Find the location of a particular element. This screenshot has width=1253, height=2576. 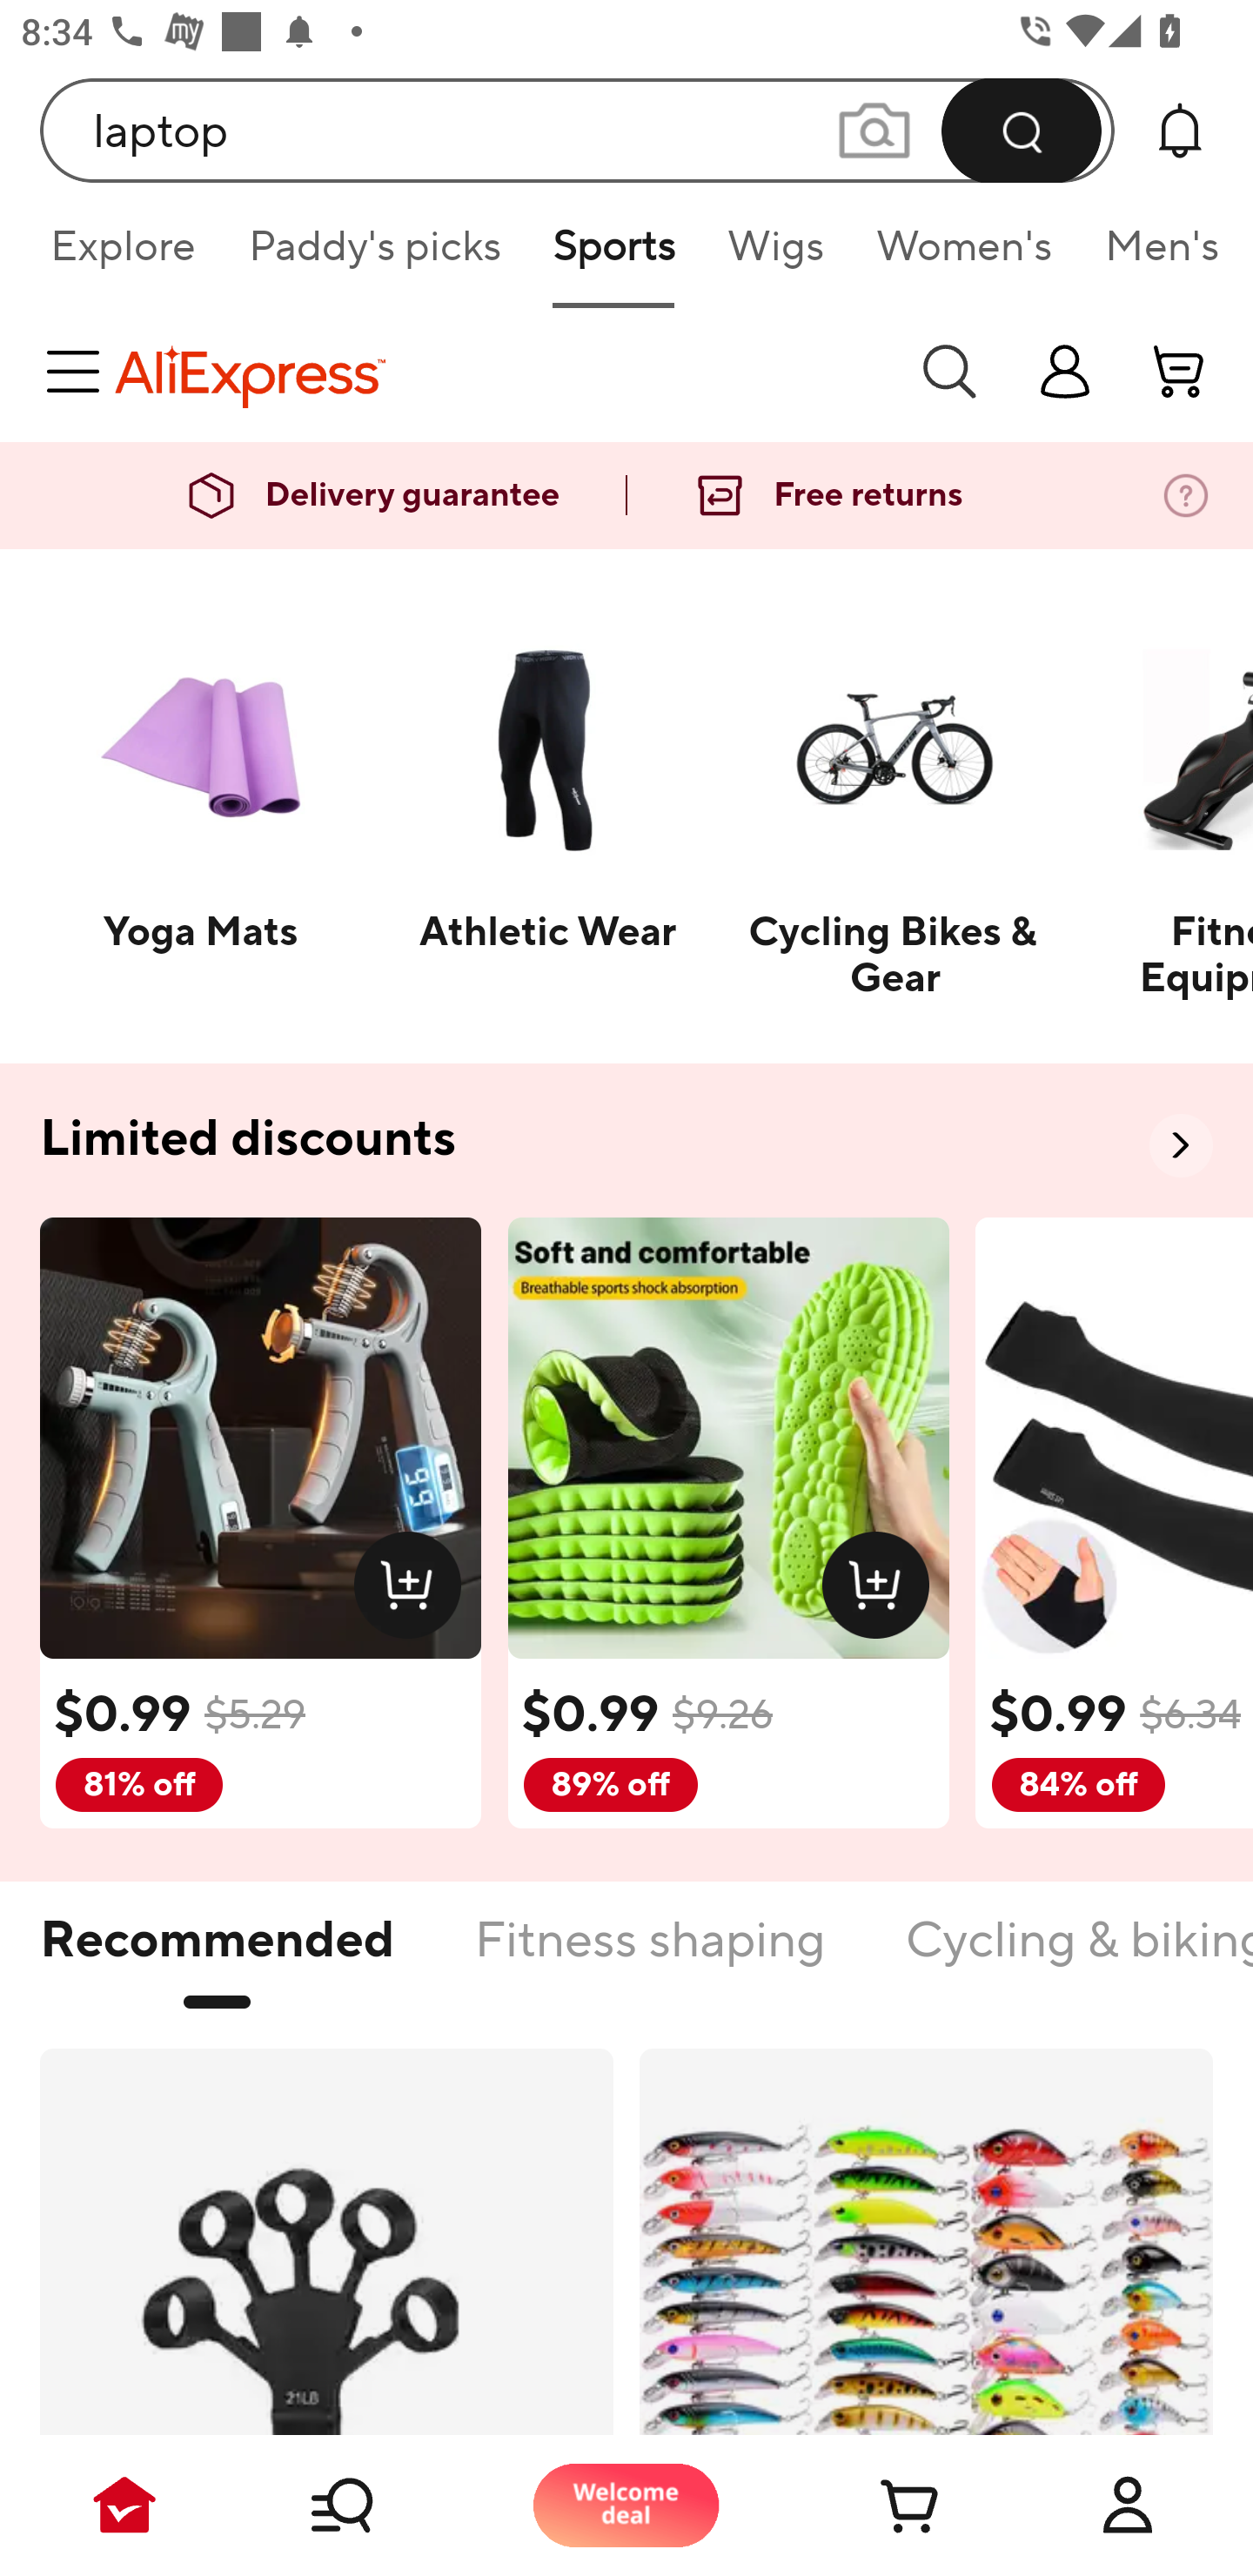

128x128.png_ is located at coordinates (882, 1591).